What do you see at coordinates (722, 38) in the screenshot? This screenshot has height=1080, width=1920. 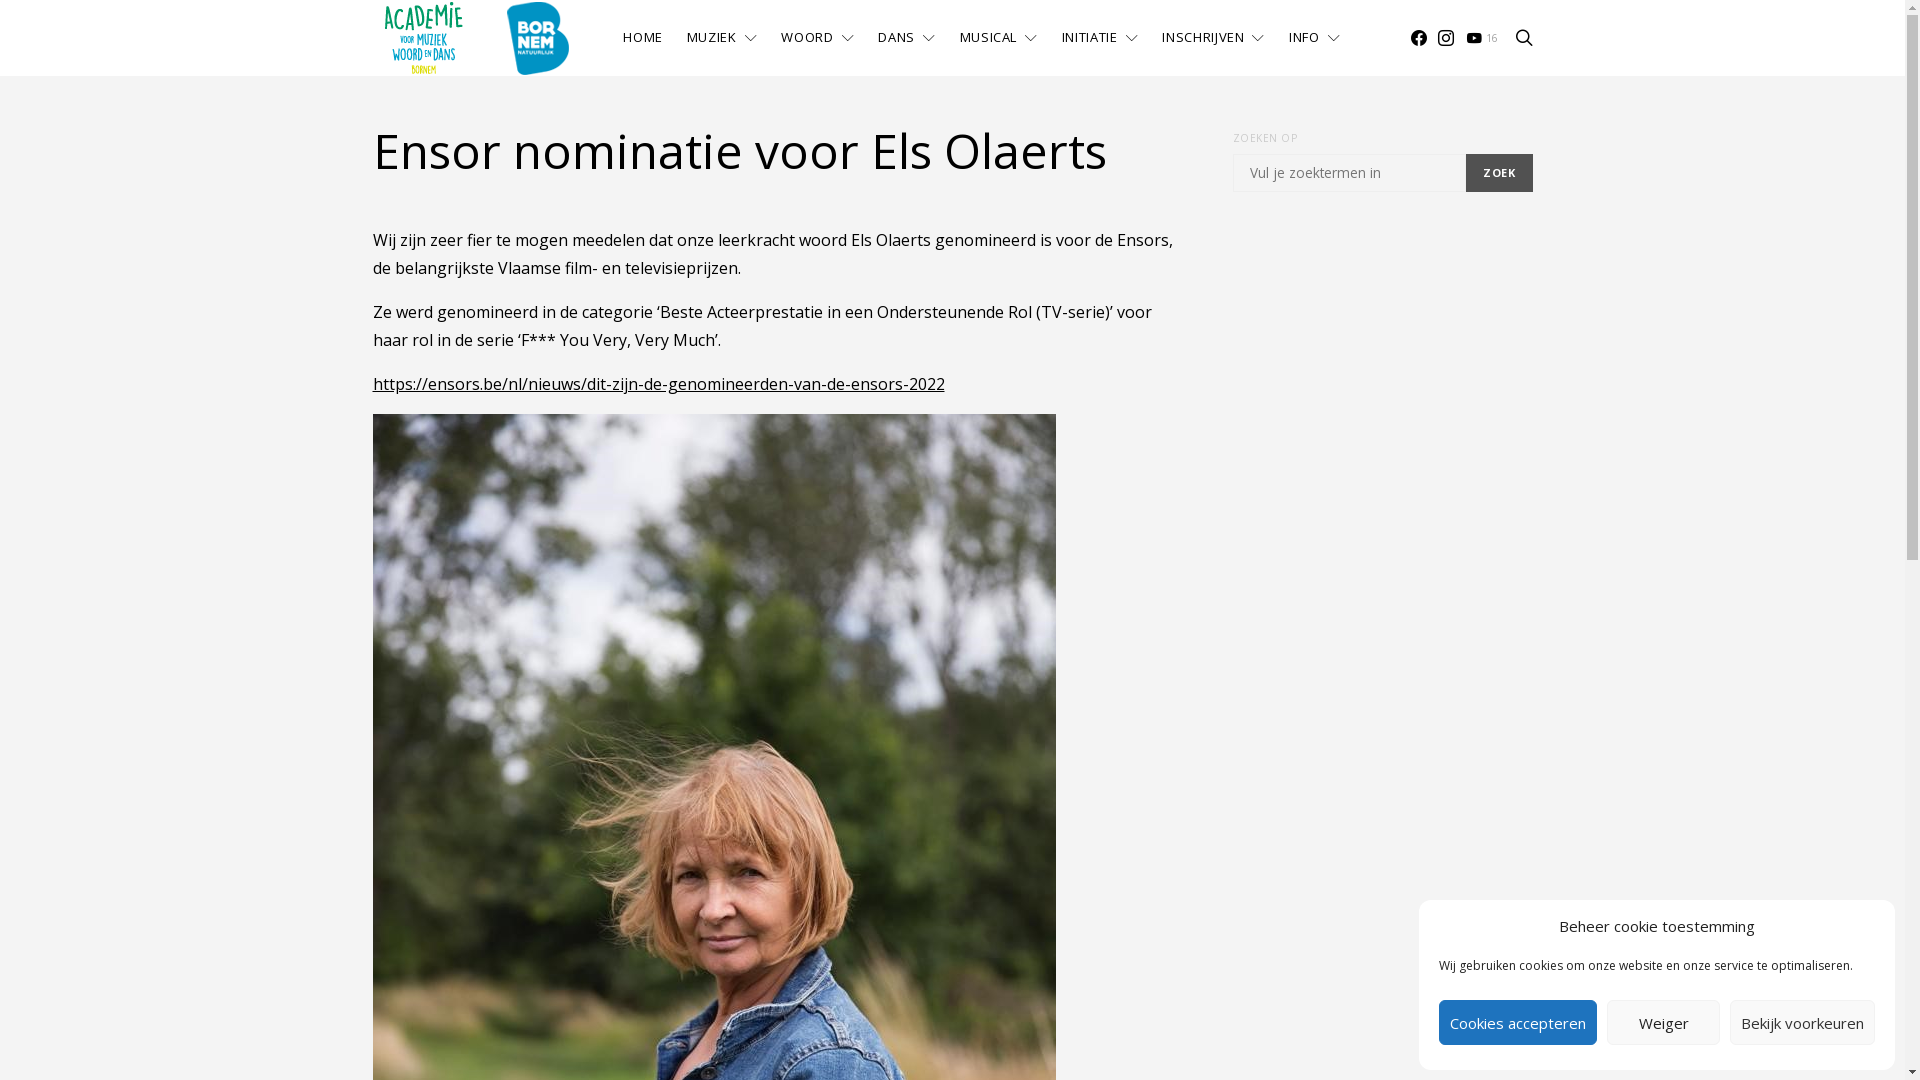 I see `MUZIEK` at bounding box center [722, 38].